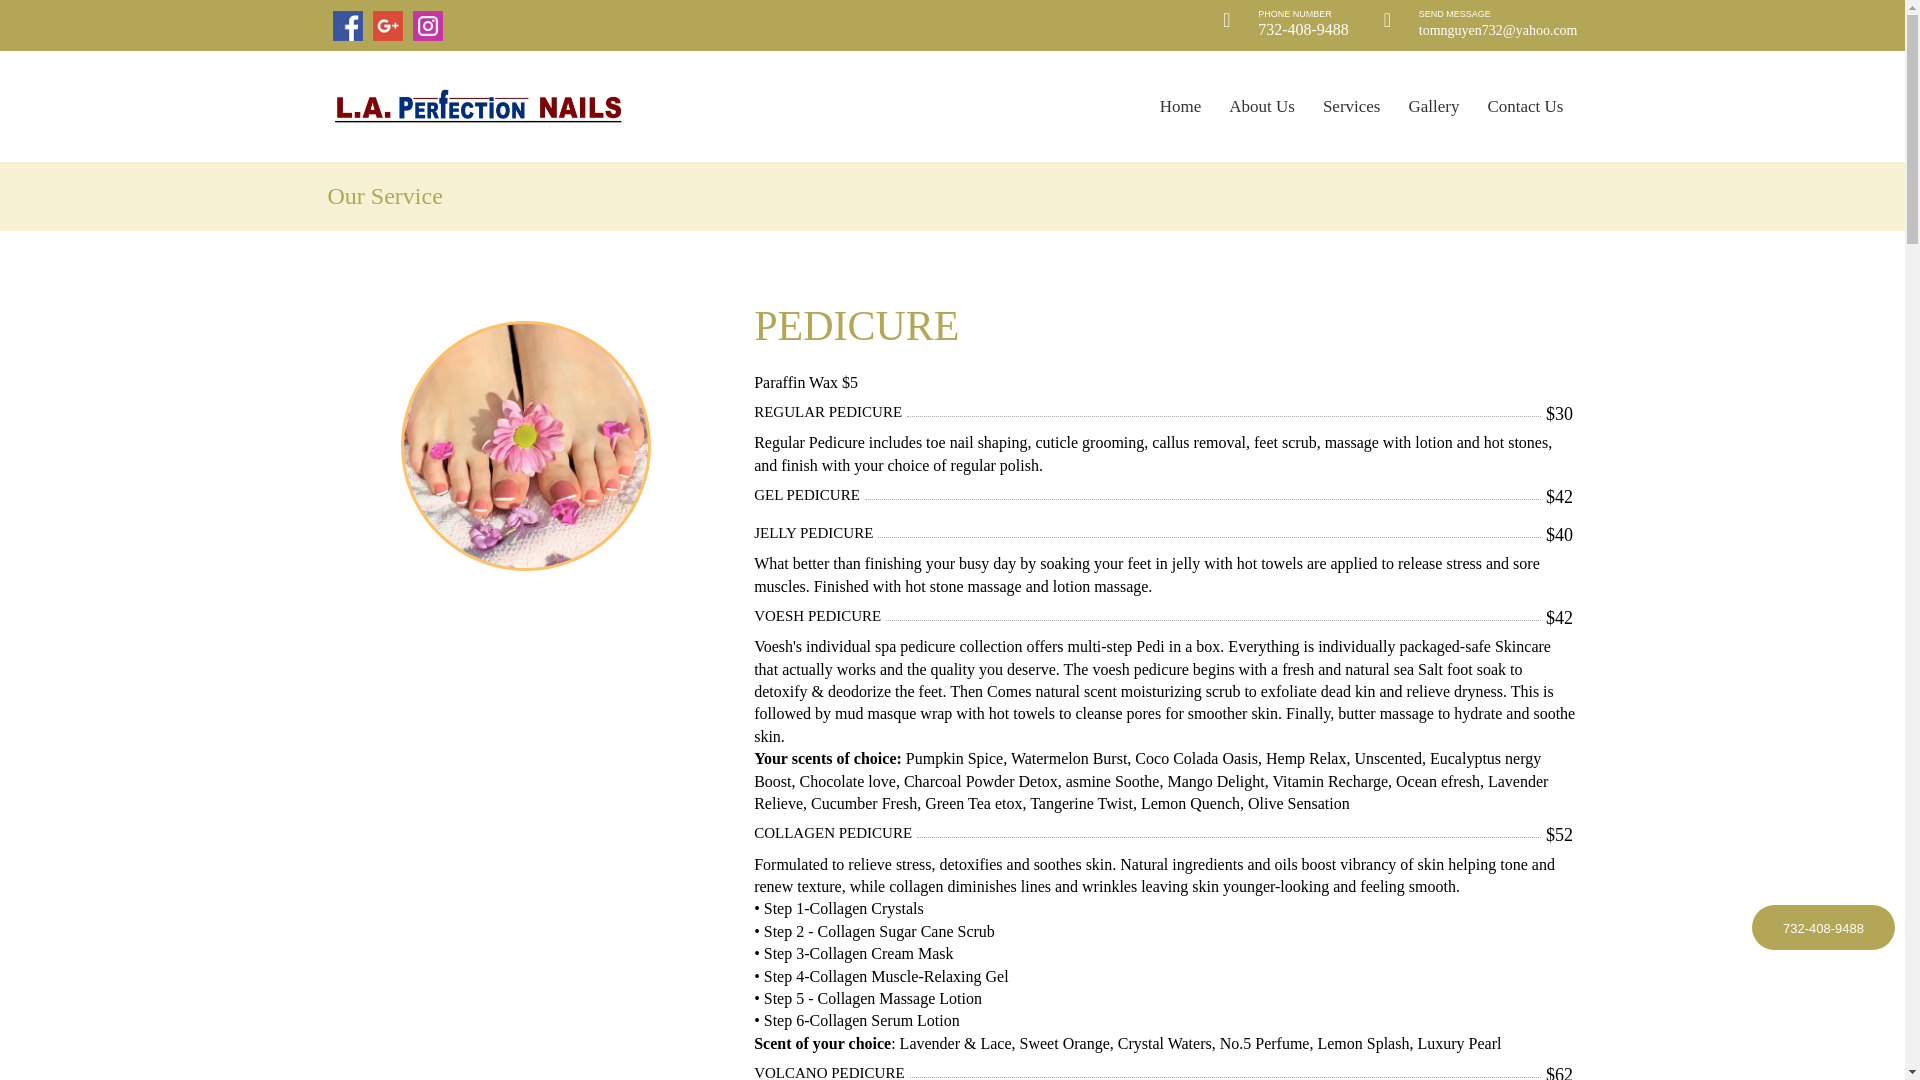 This screenshot has width=1920, height=1080. Describe the element at coordinates (1433, 107) in the screenshot. I see `Gallery` at that location.